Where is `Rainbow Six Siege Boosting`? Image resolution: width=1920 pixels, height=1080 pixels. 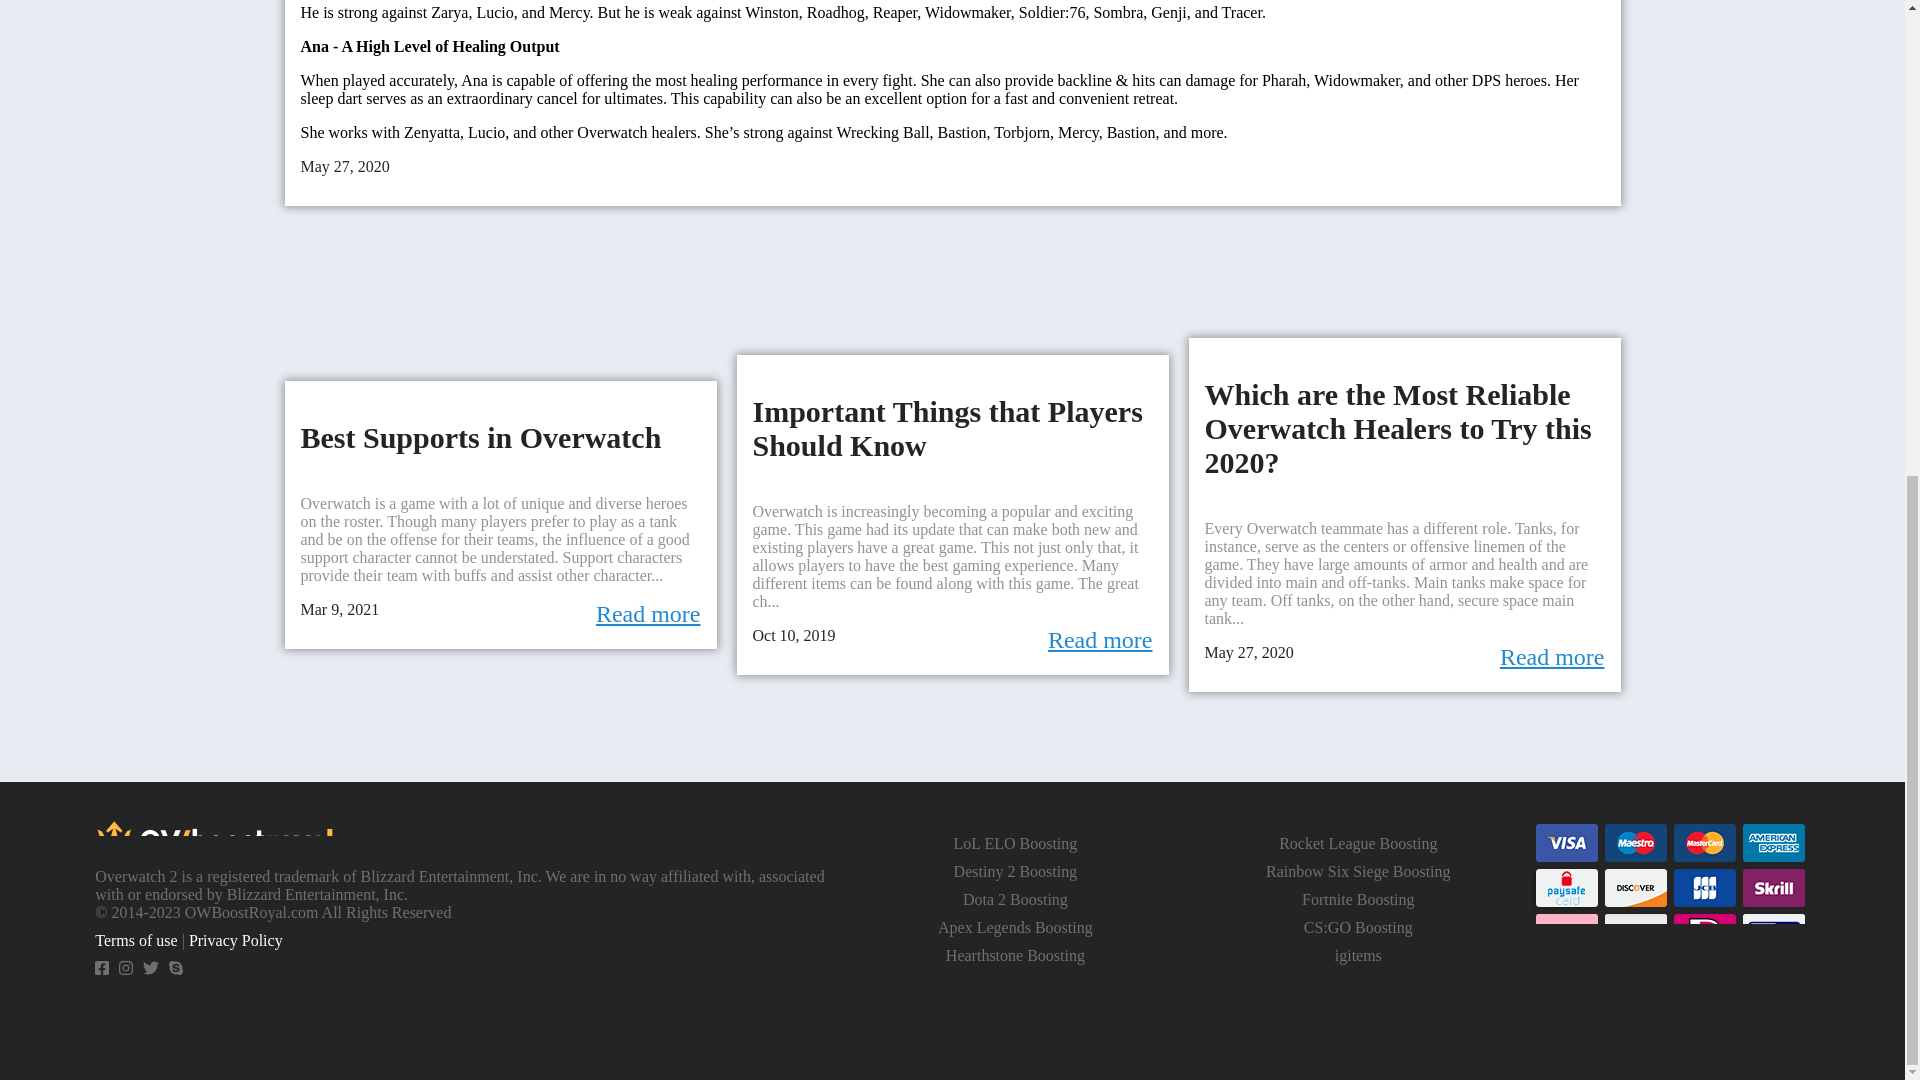 Rainbow Six Siege Boosting is located at coordinates (1357, 871).